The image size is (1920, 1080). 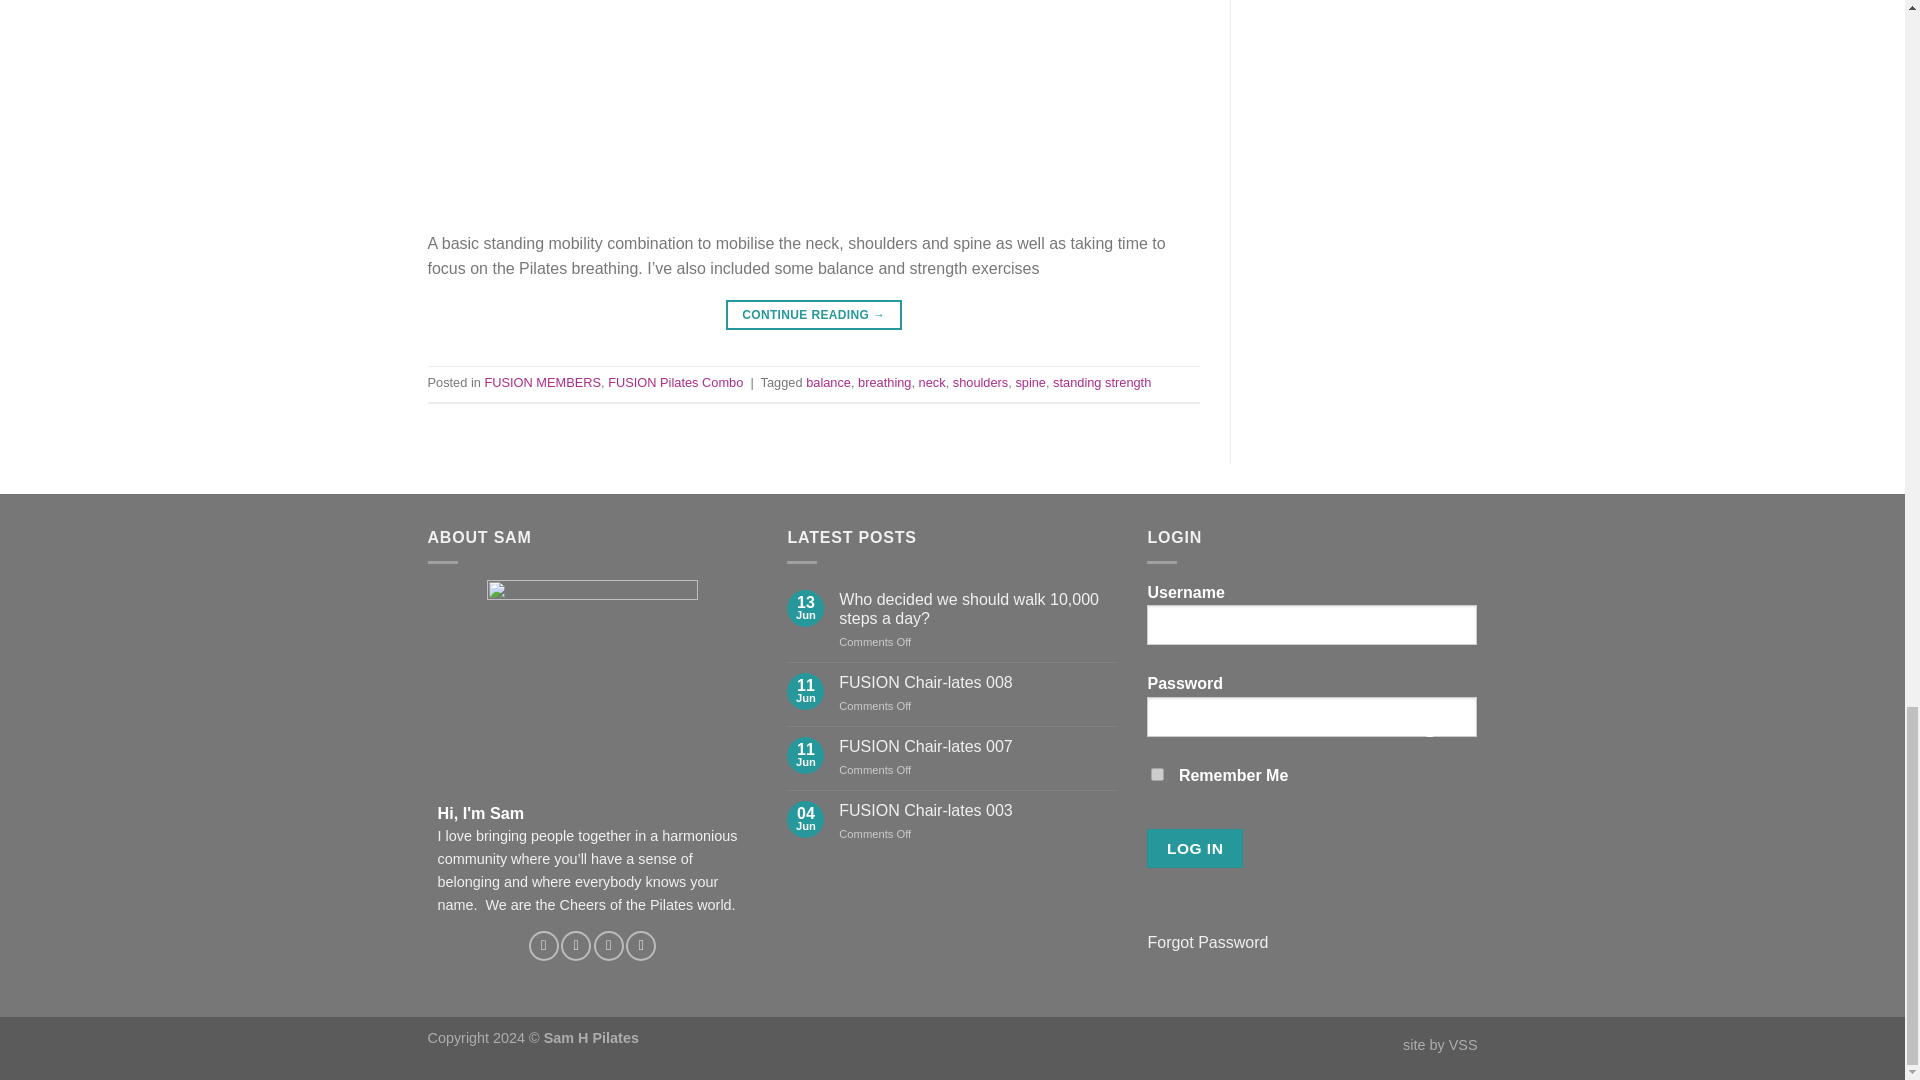 What do you see at coordinates (1156, 774) in the screenshot?
I see `forever` at bounding box center [1156, 774].